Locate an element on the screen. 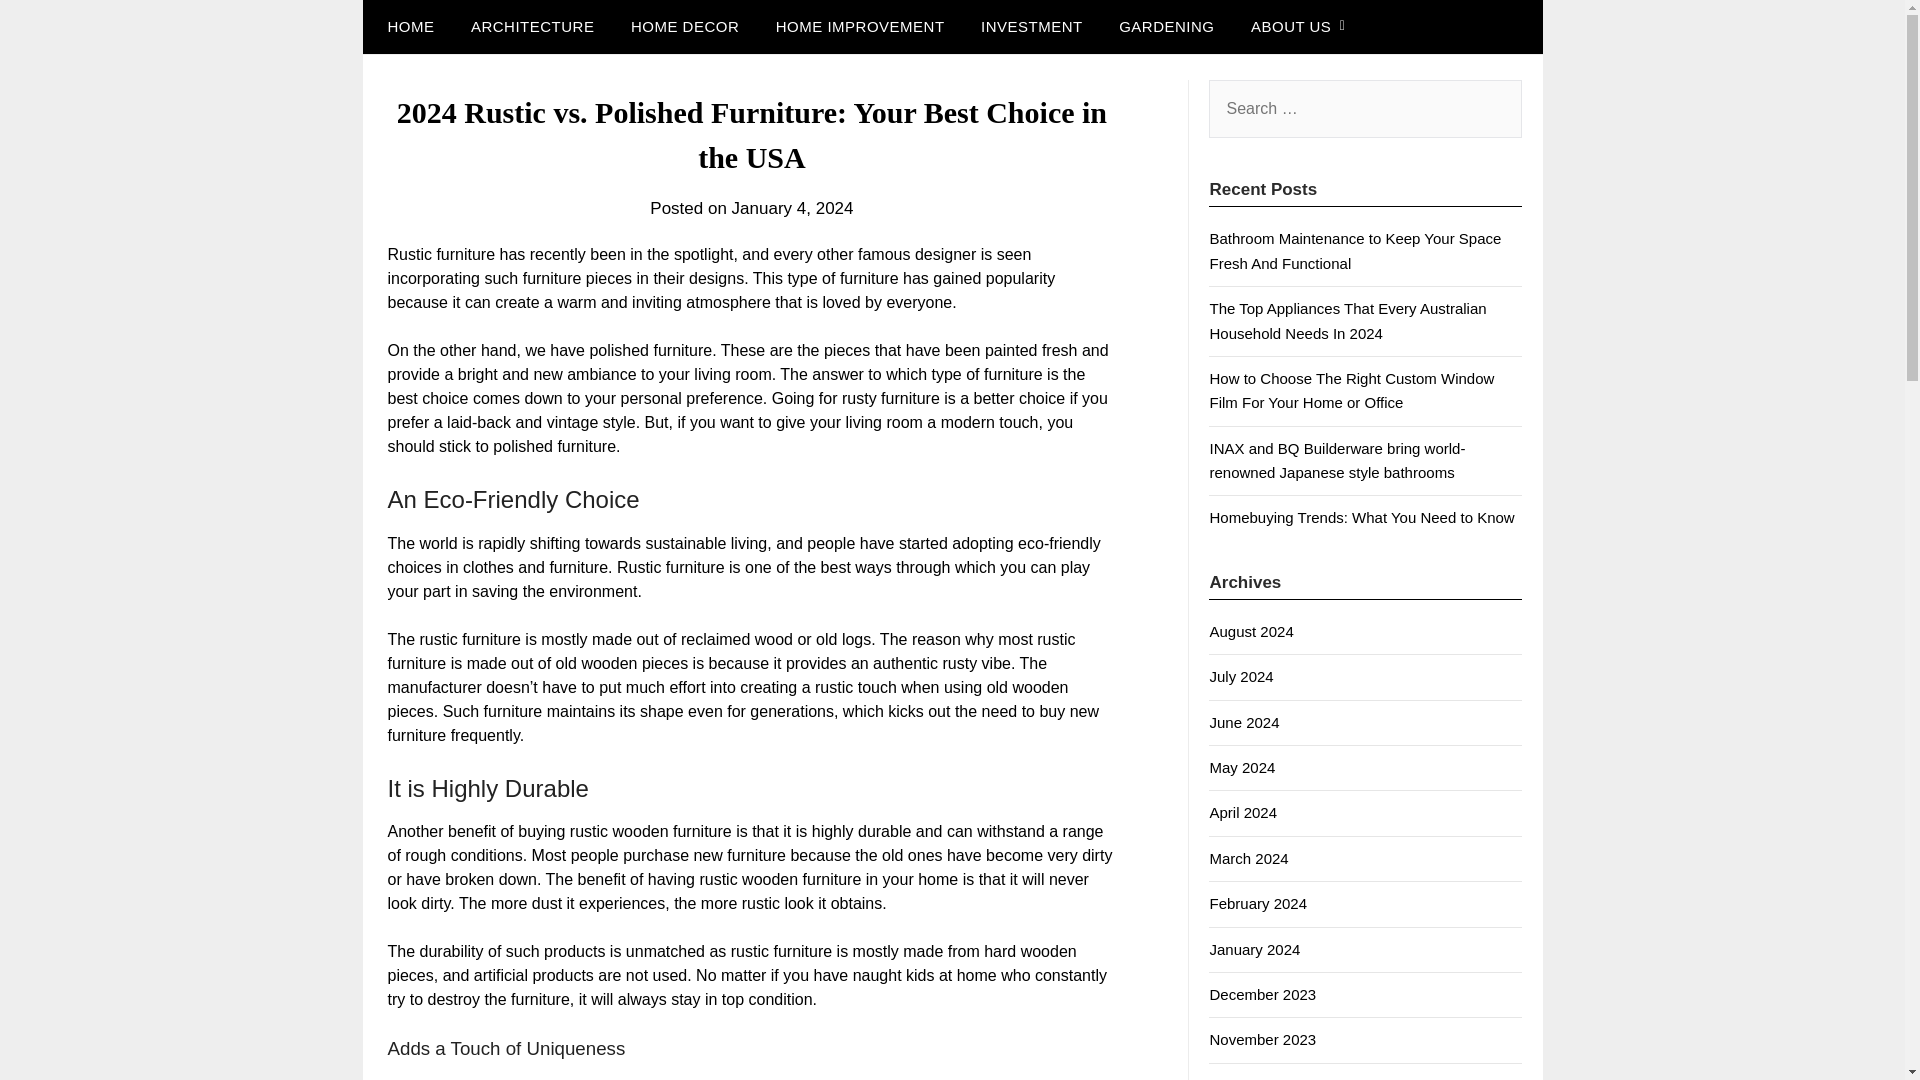 The image size is (1920, 1080). November 2023 is located at coordinates (1262, 1039).